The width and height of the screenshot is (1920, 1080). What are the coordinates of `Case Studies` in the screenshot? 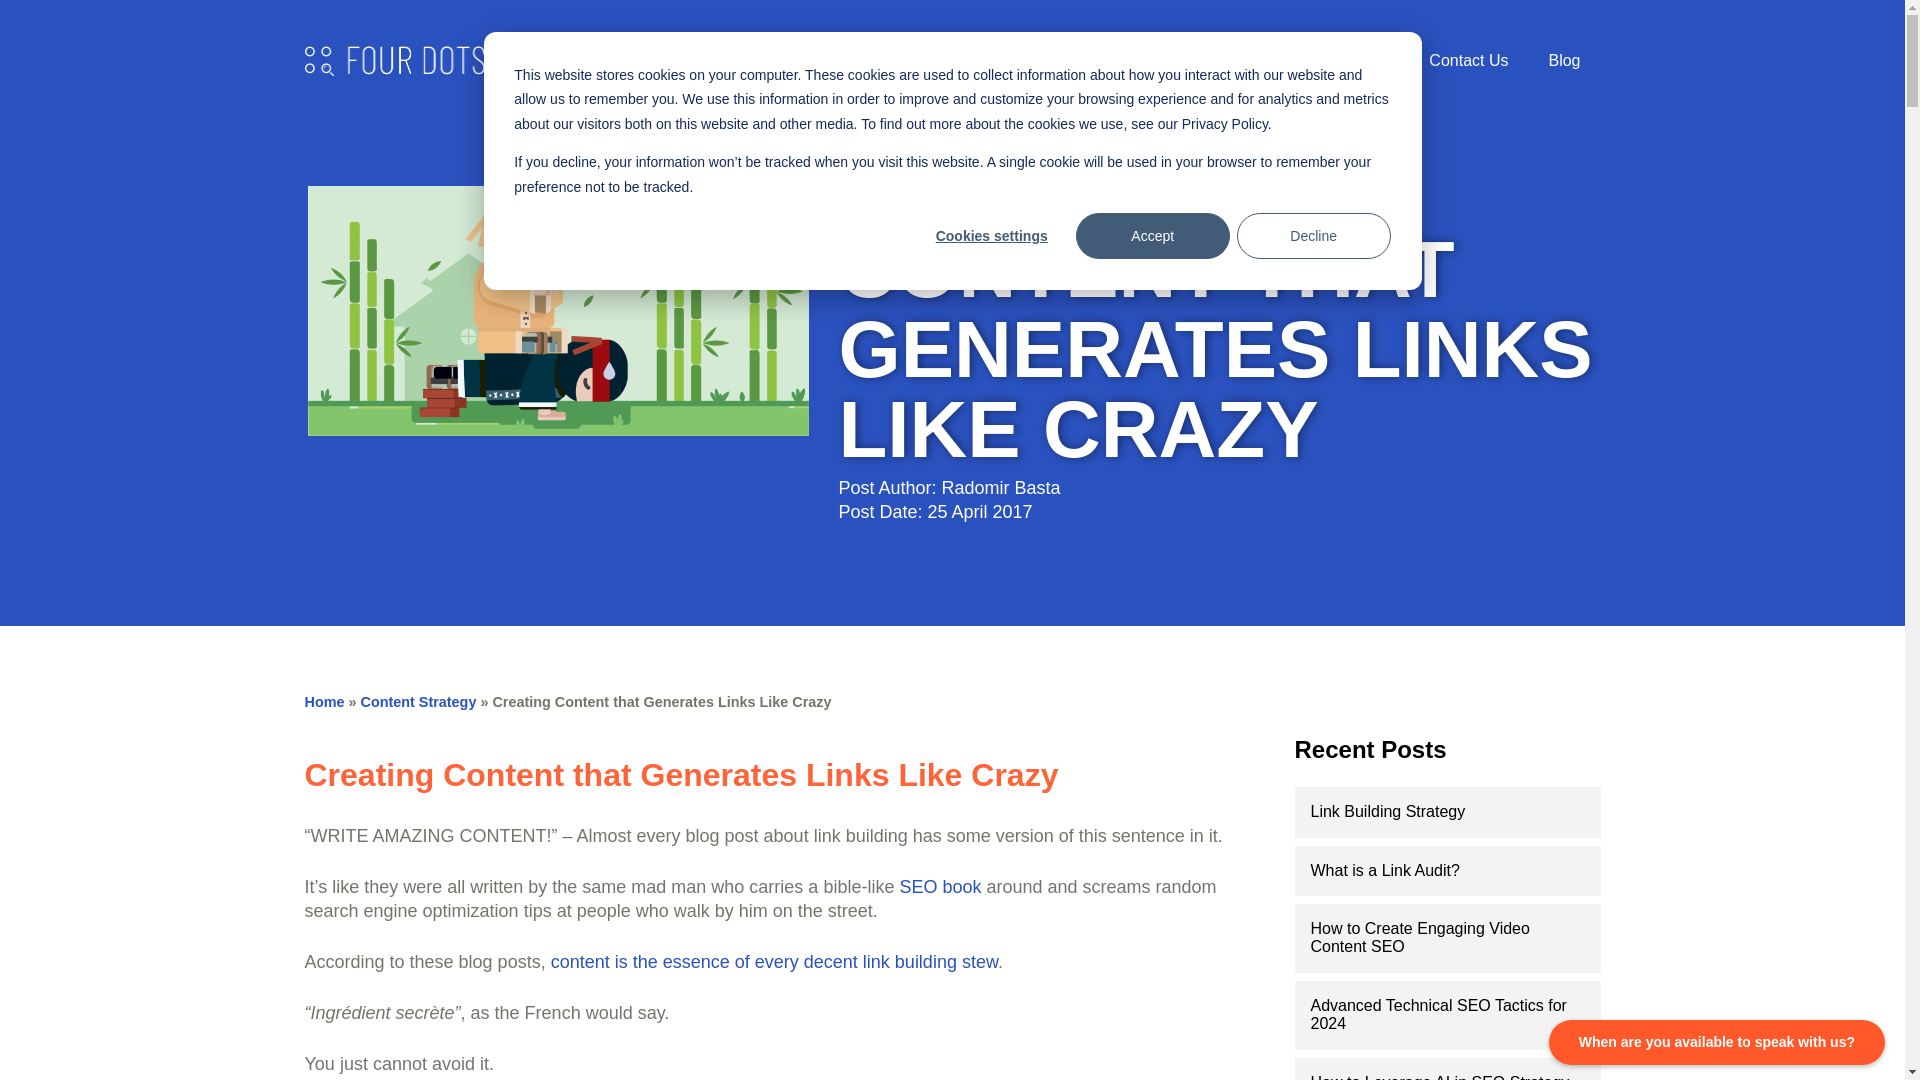 It's located at (1342, 60).